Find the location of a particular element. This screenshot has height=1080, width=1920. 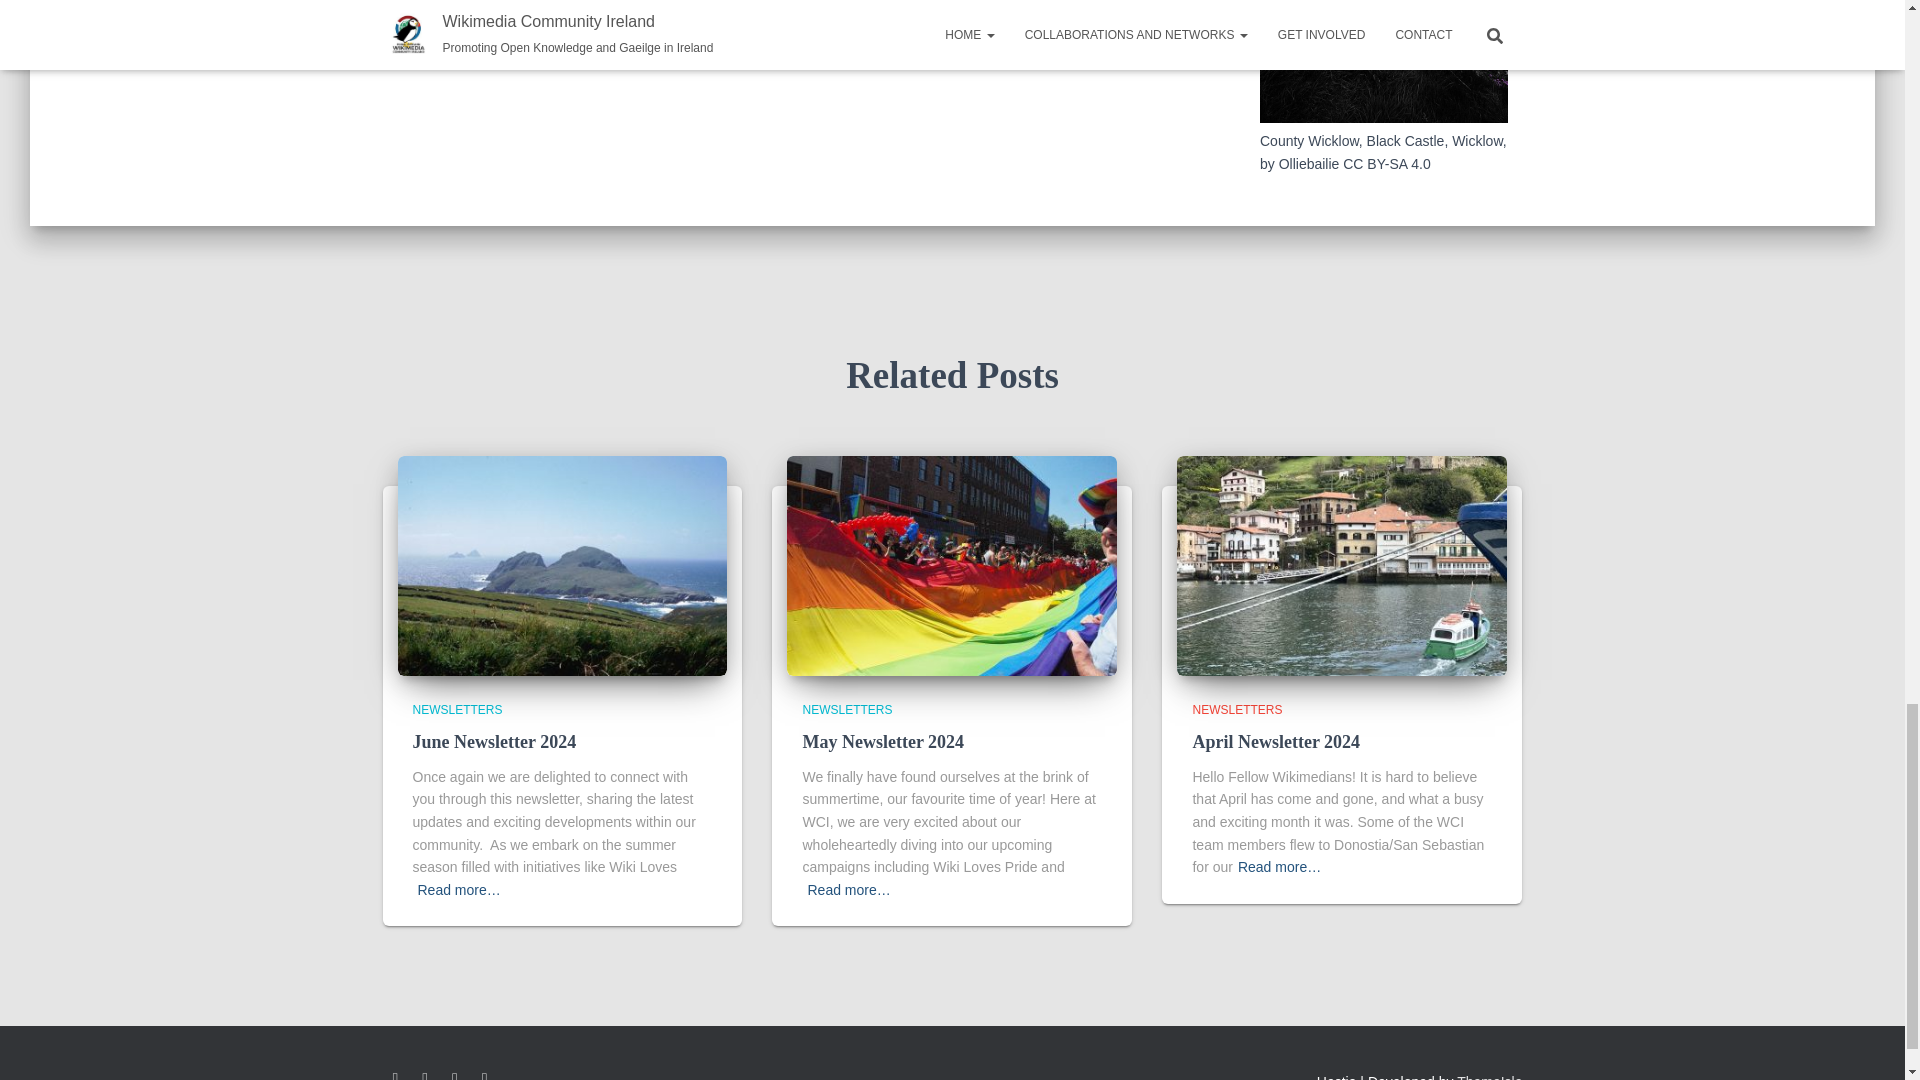

NEWSLETTERS is located at coordinates (847, 710).